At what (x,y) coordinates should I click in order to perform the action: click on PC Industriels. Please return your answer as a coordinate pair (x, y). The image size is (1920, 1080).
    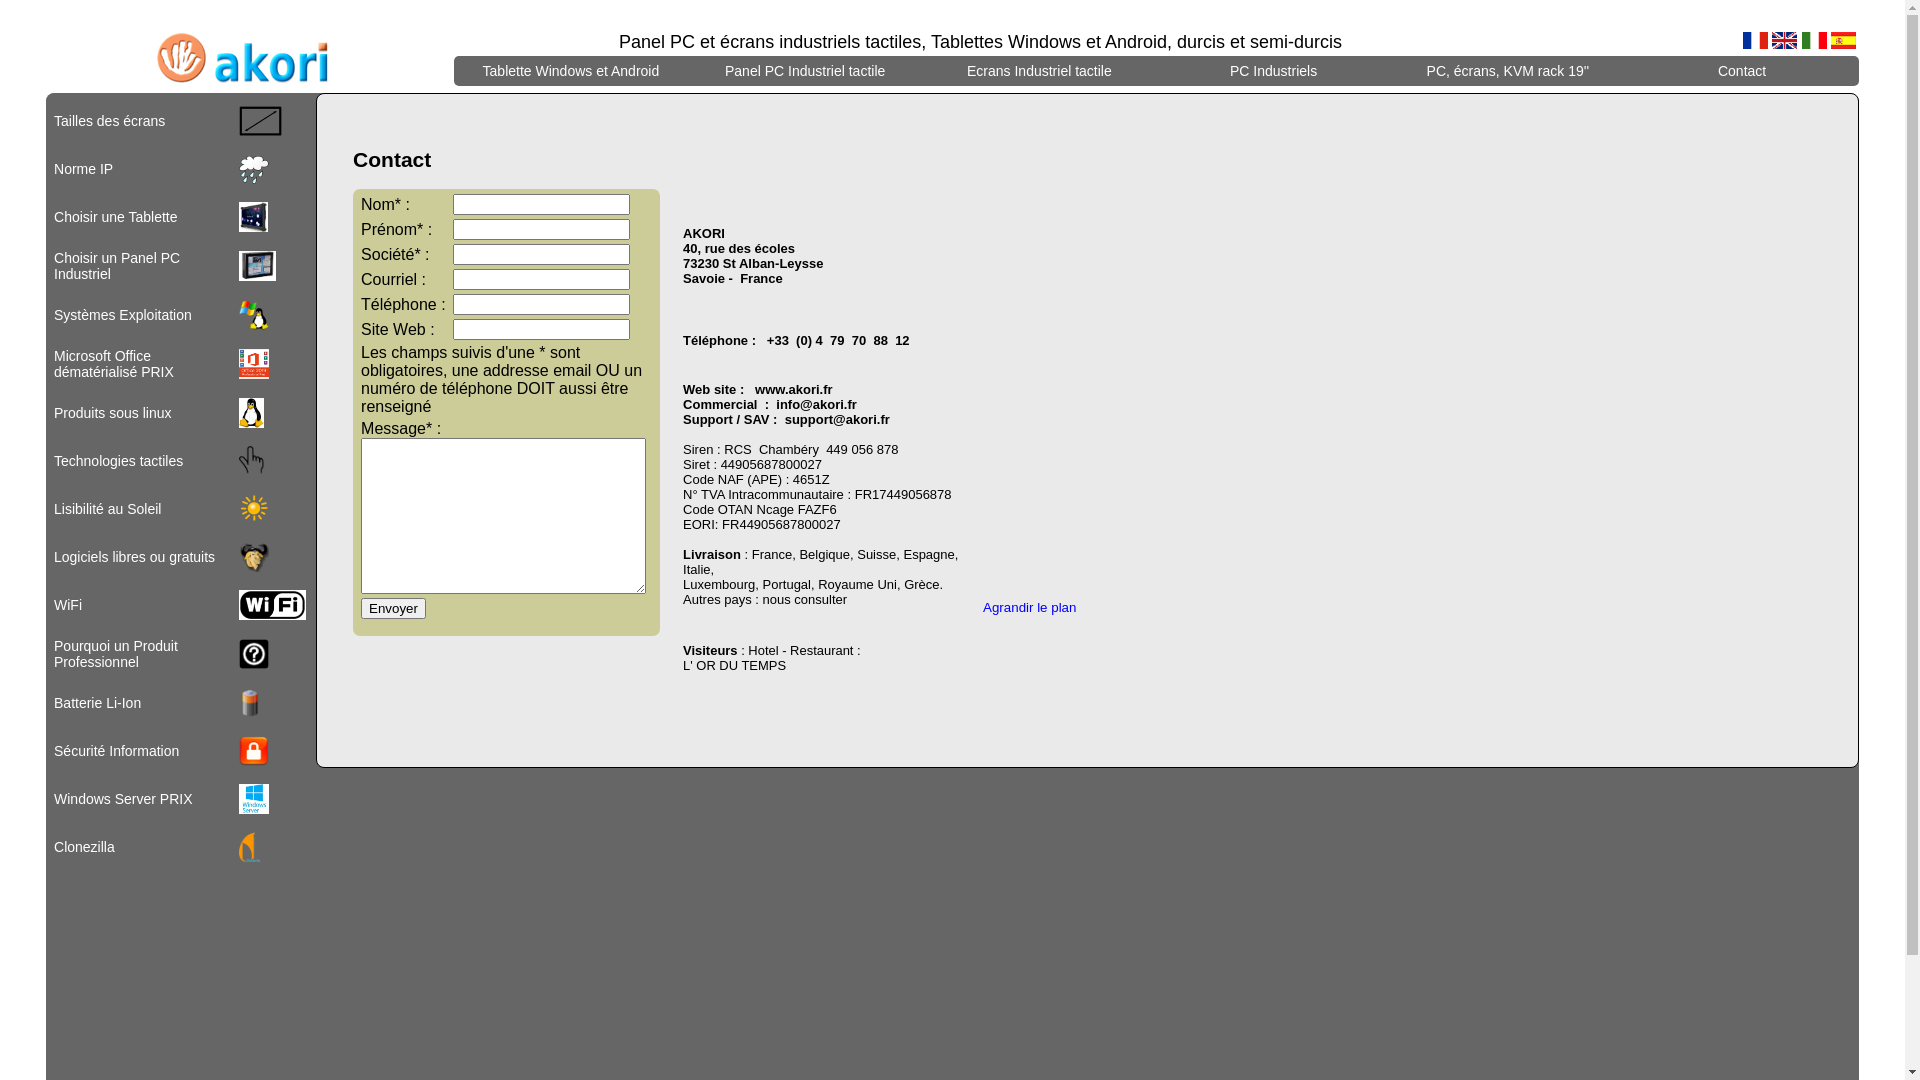
    Looking at the image, I should click on (1274, 71).